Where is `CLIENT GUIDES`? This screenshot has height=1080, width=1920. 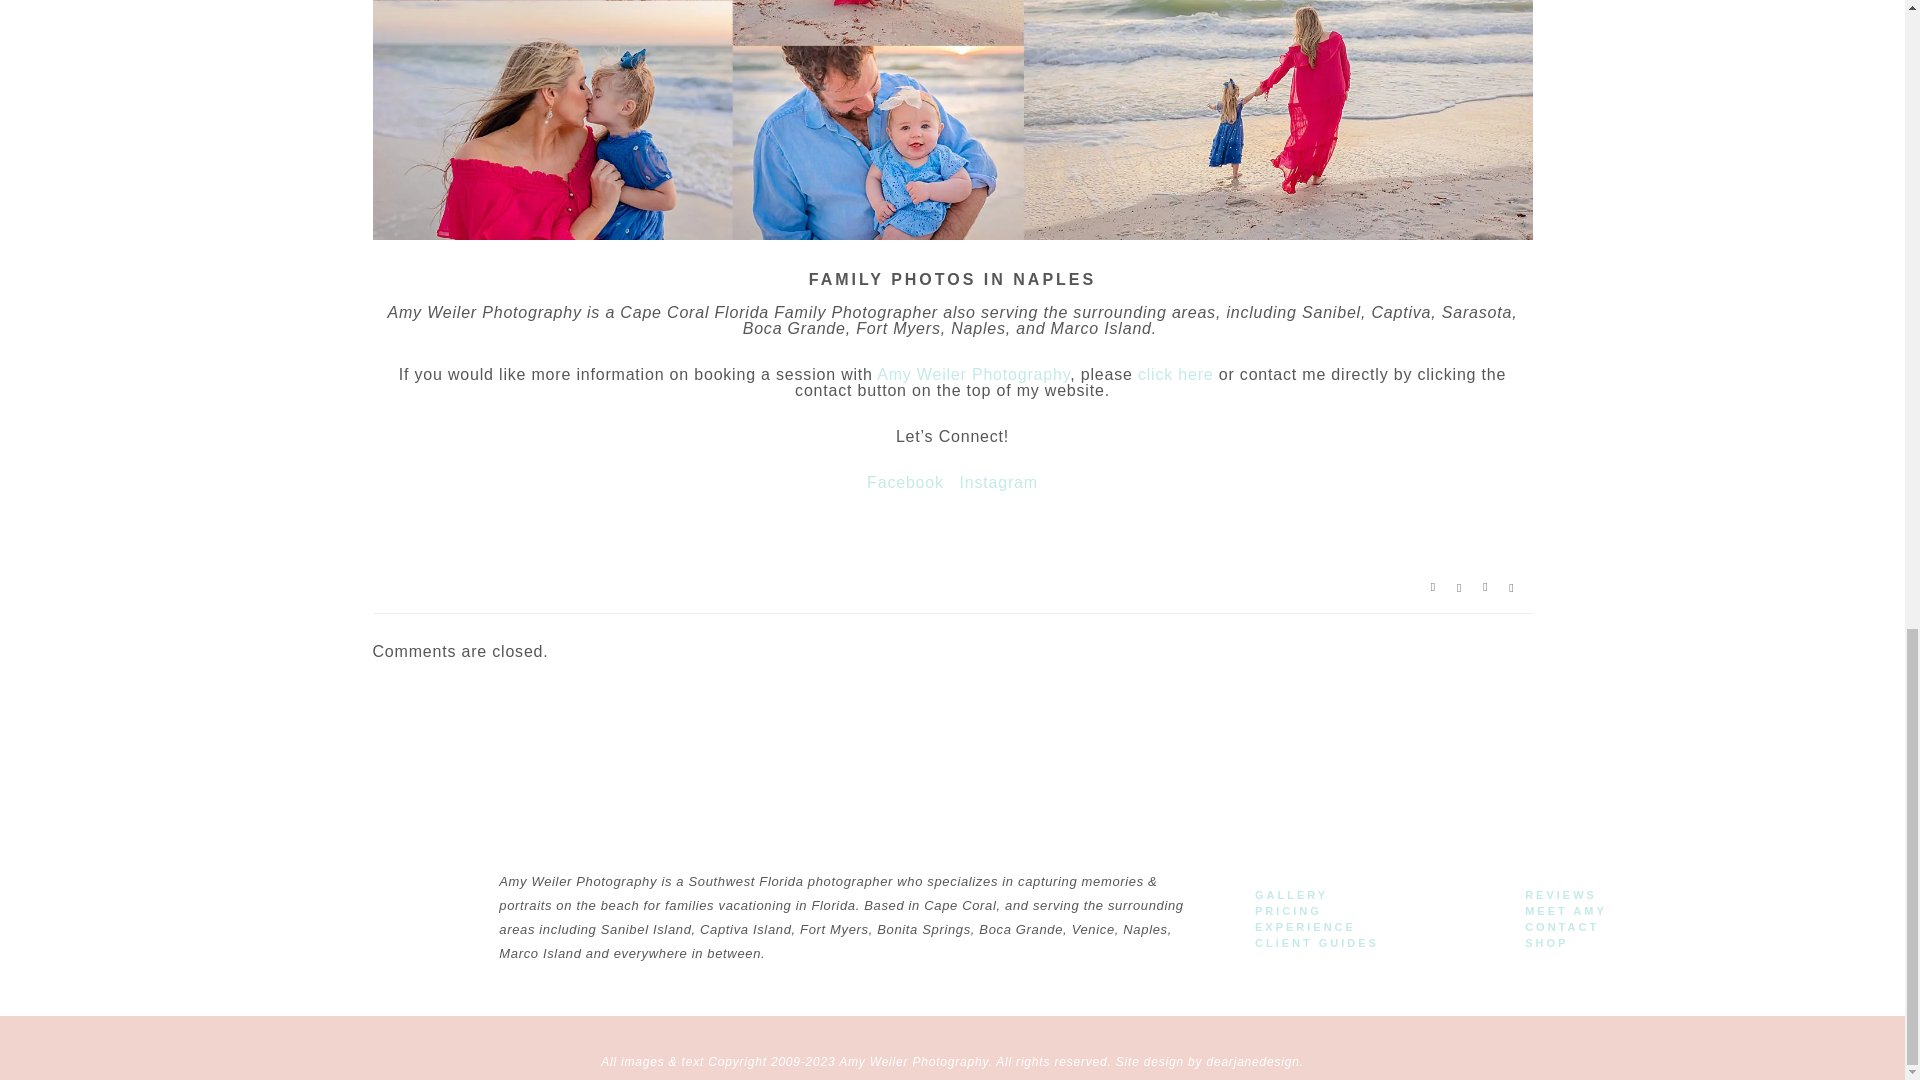
CLIENT GUIDES is located at coordinates (1316, 944).